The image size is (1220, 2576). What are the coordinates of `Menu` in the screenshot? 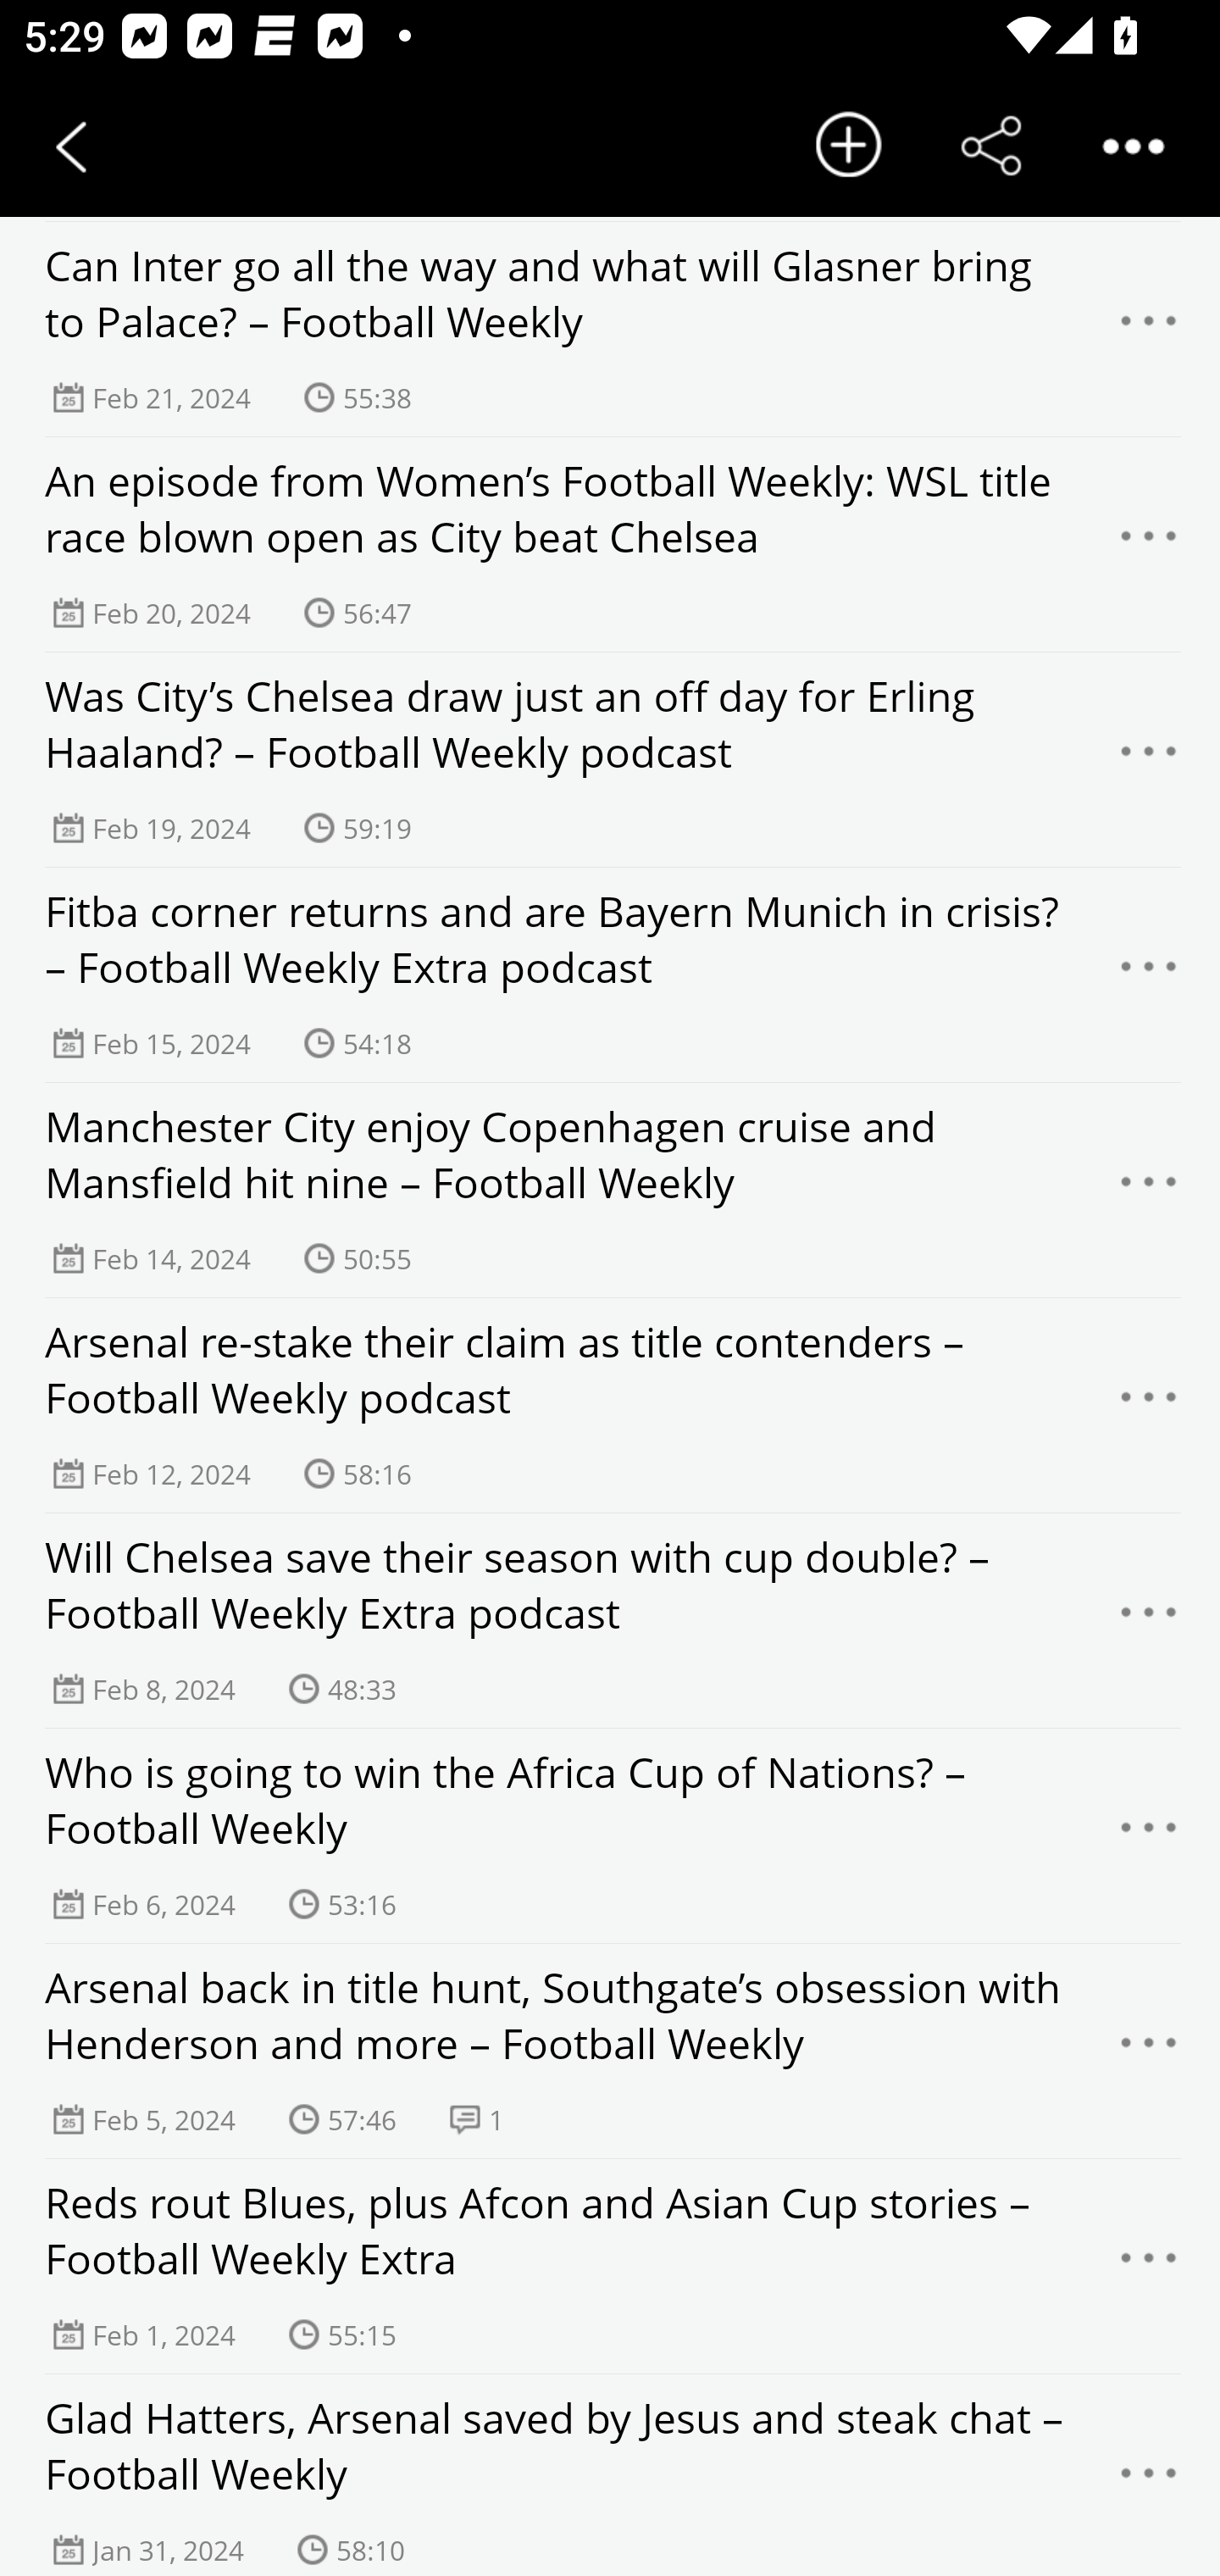 It's located at (1149, 974).